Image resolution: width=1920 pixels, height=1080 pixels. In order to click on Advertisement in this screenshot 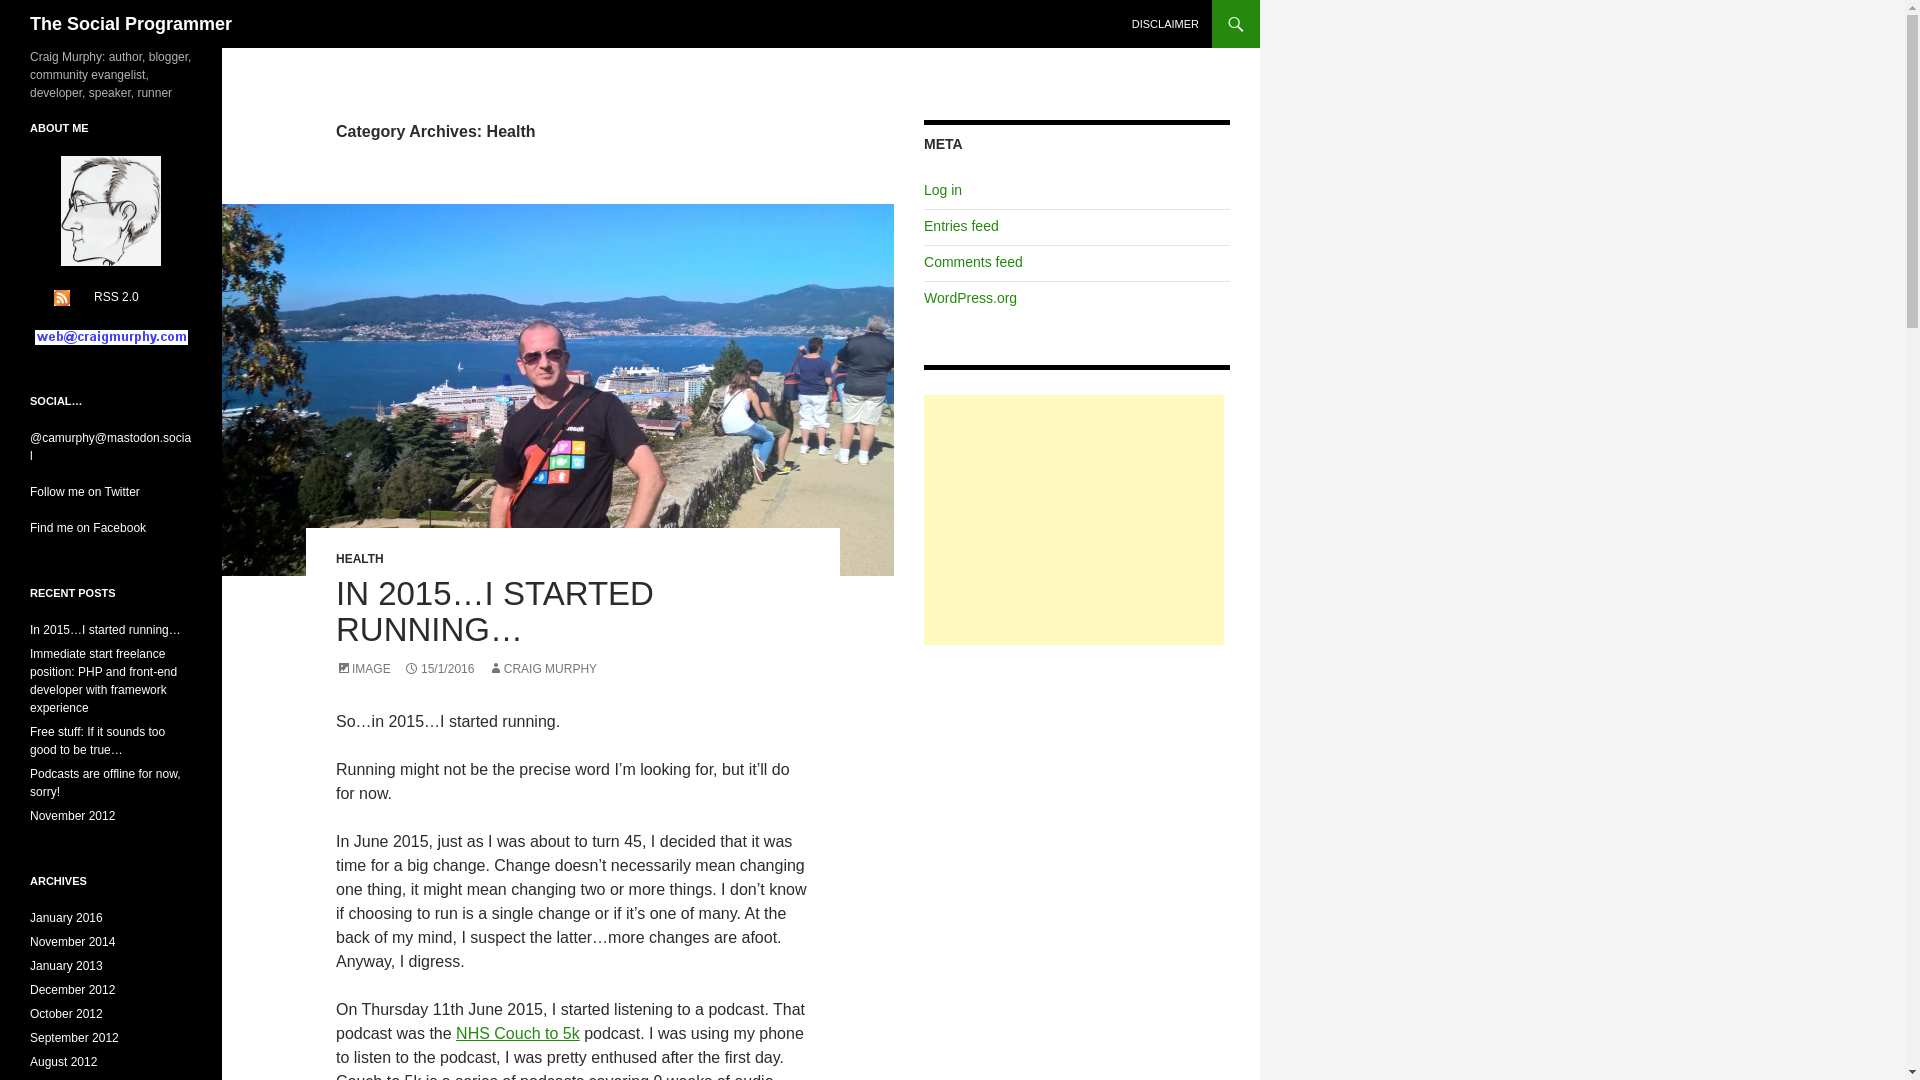, I will do `click(1074, 520)`.